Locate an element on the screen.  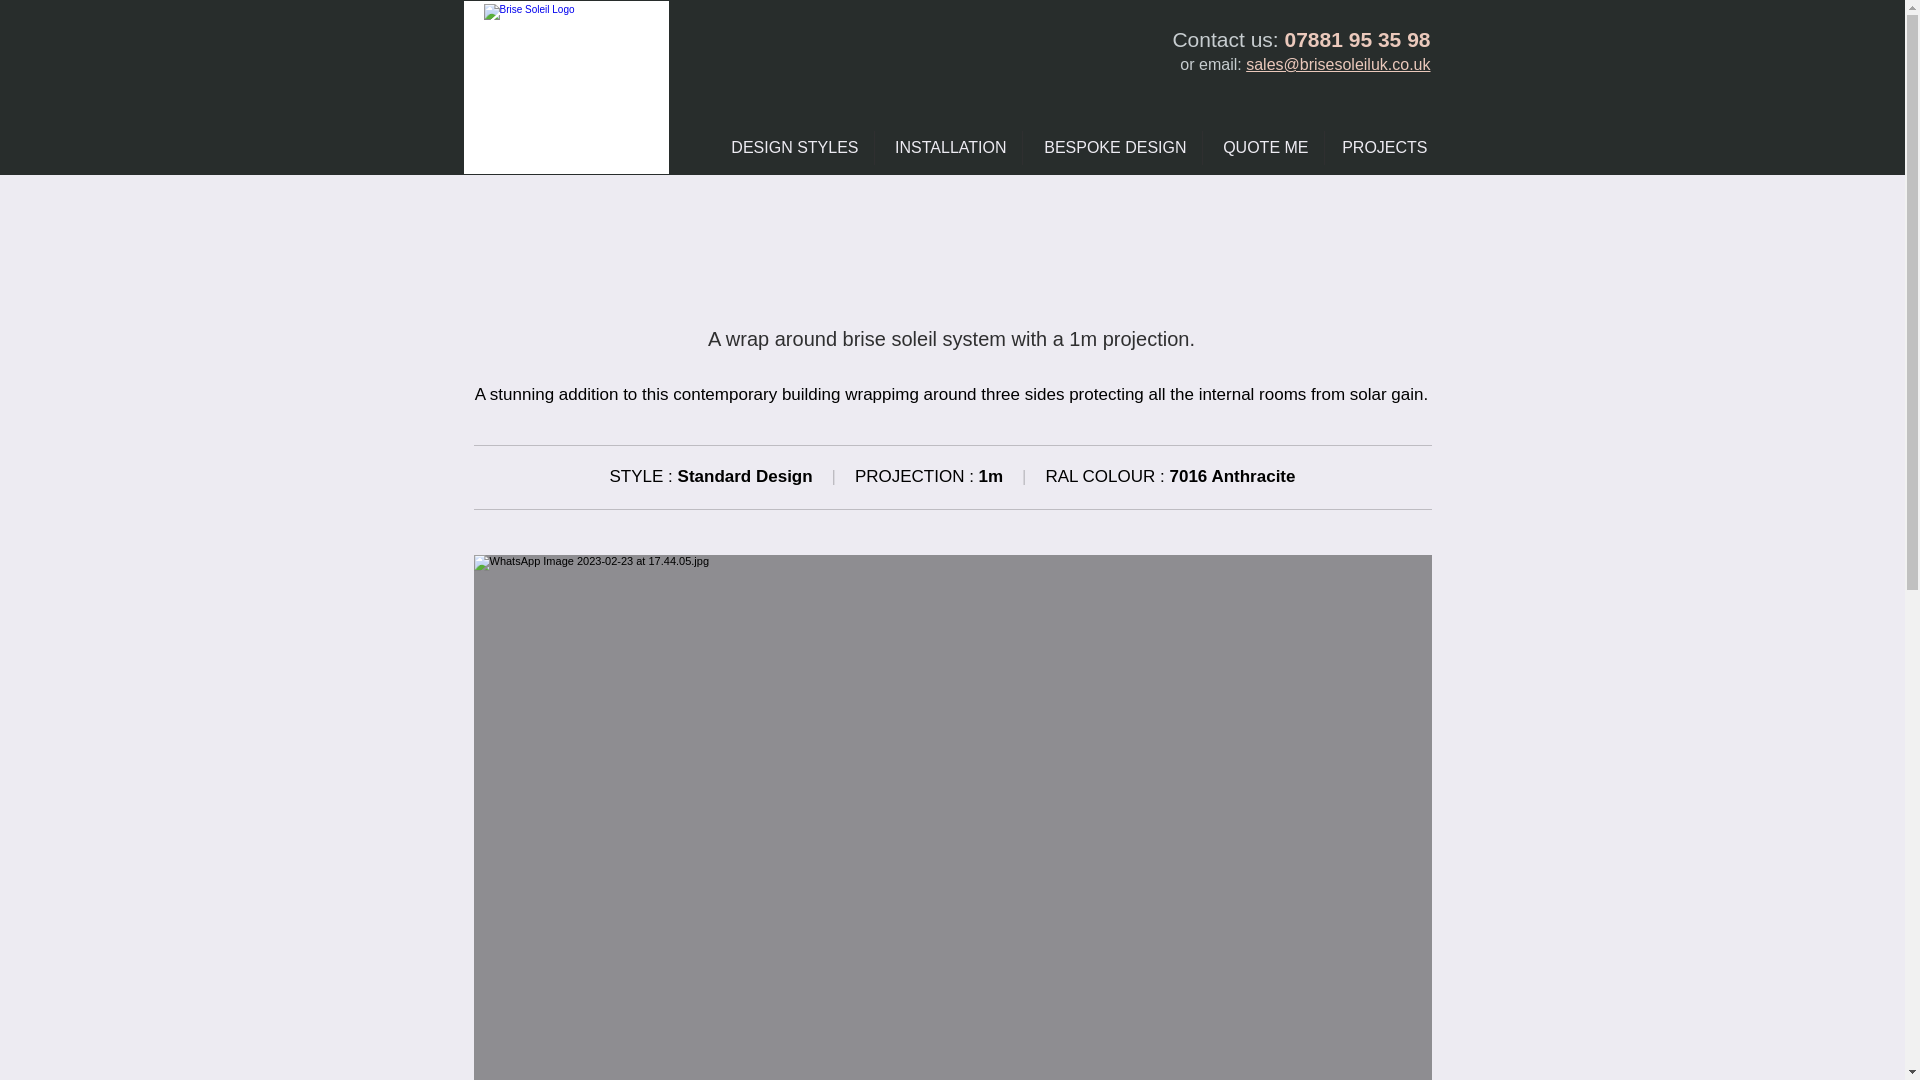
BESPOKE DESIGN is located at coordinates (1111, 148).